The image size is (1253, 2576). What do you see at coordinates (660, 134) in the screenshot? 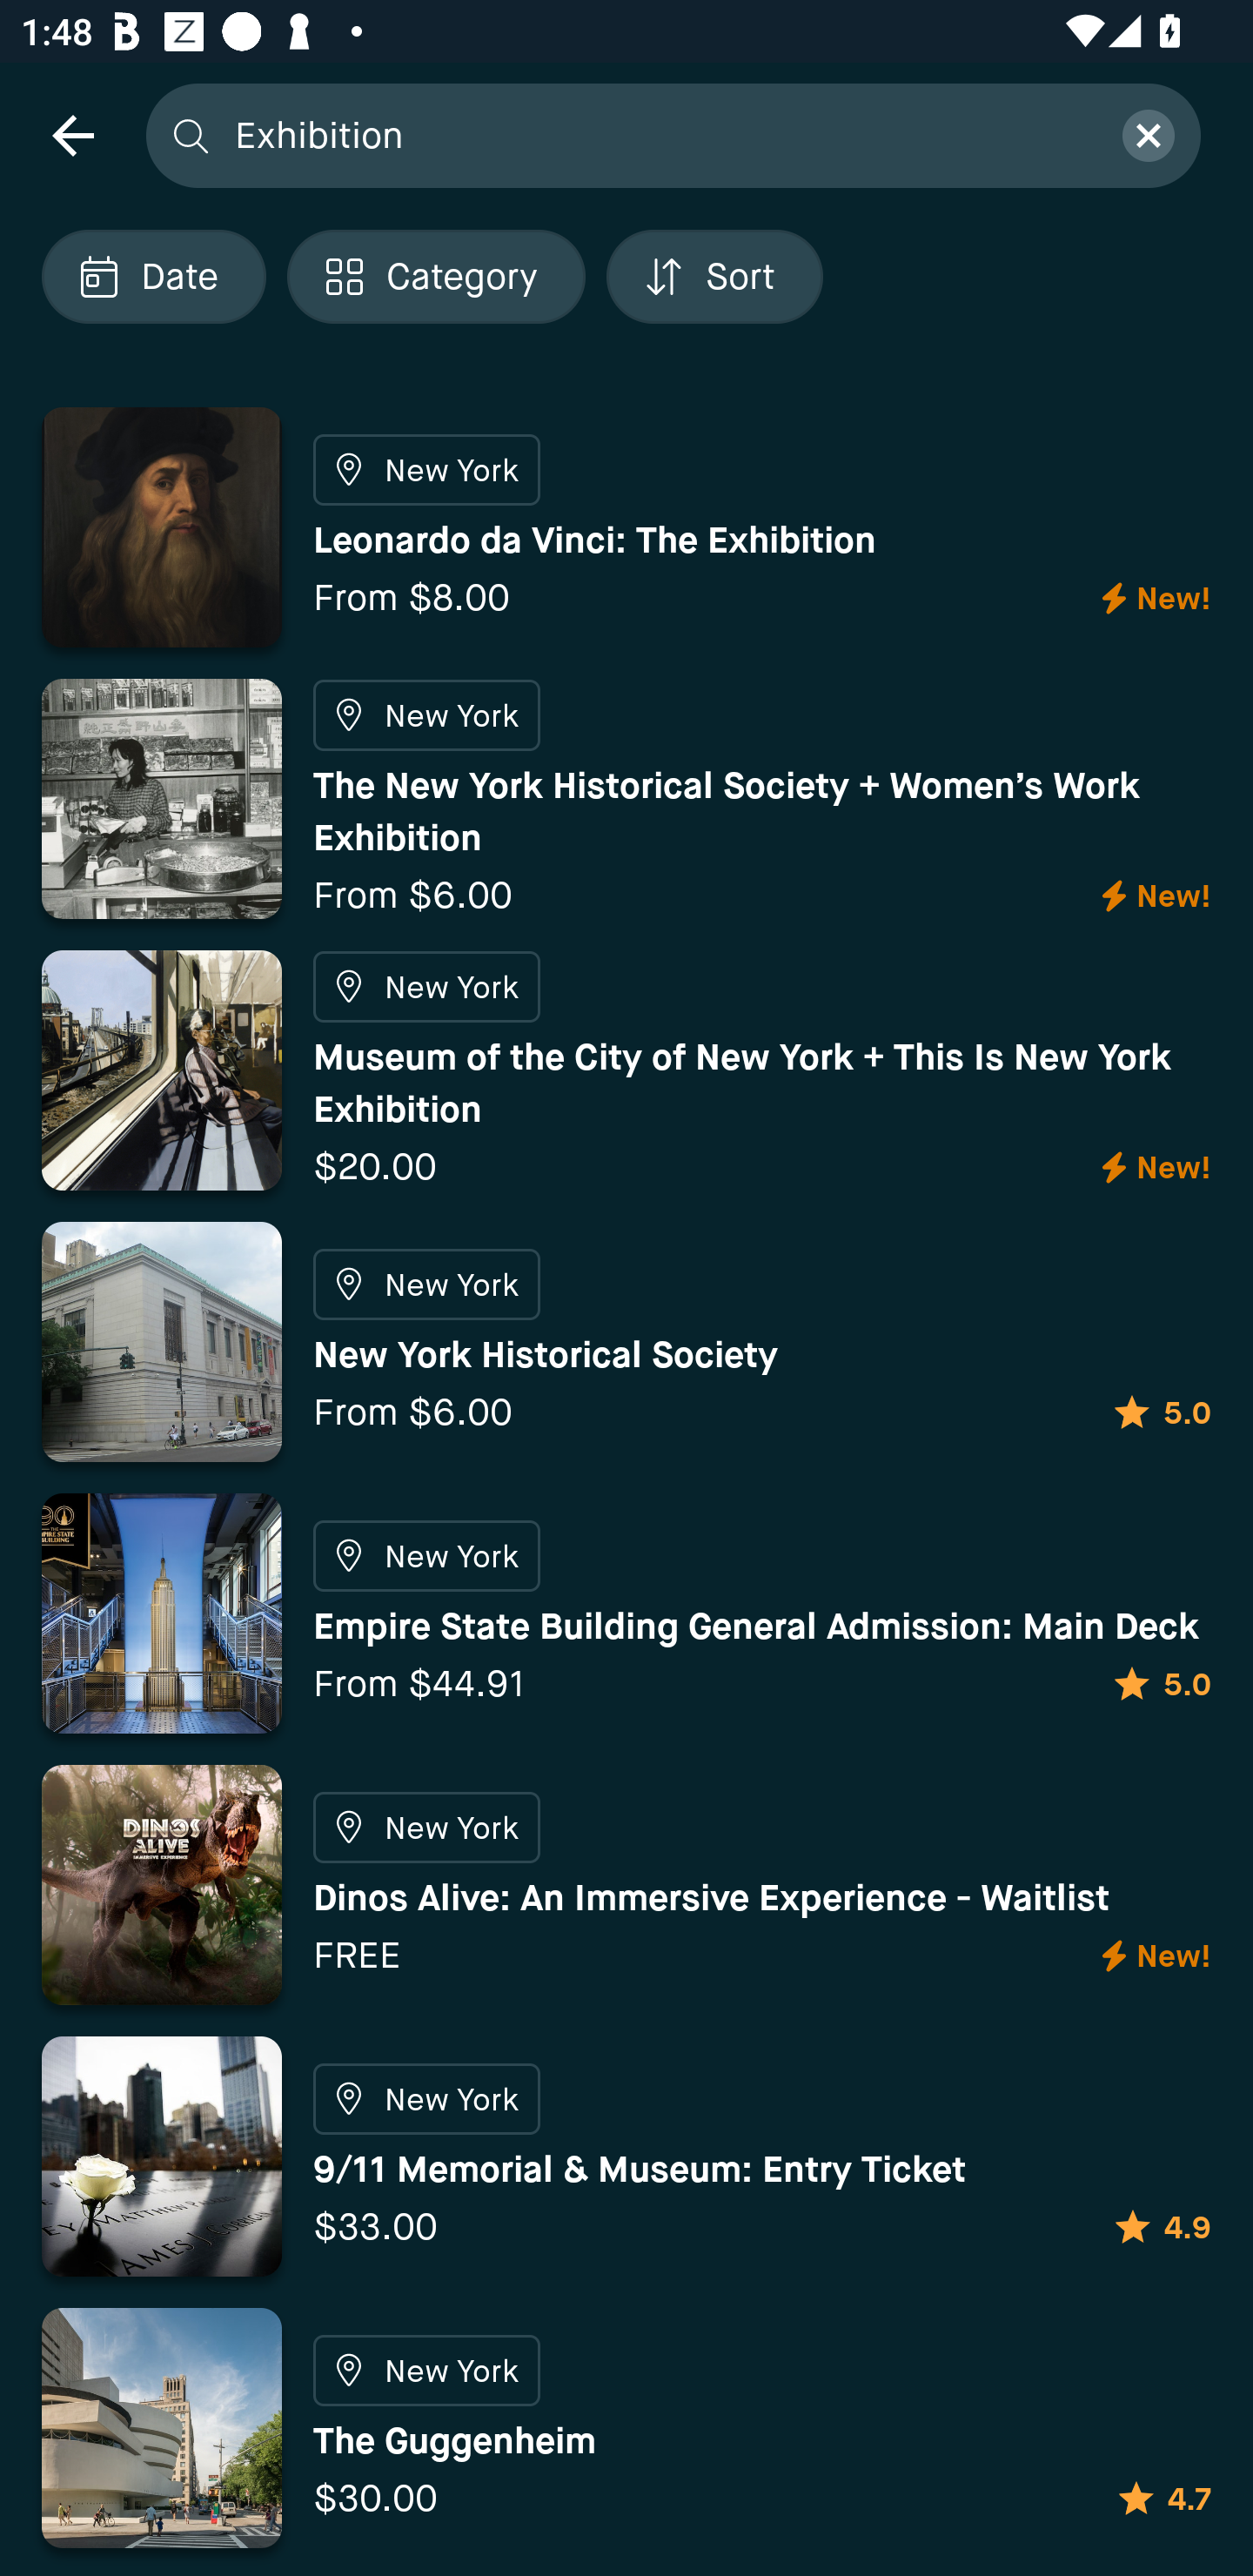
I see `Exhibition` at bounding box center [660, 134].